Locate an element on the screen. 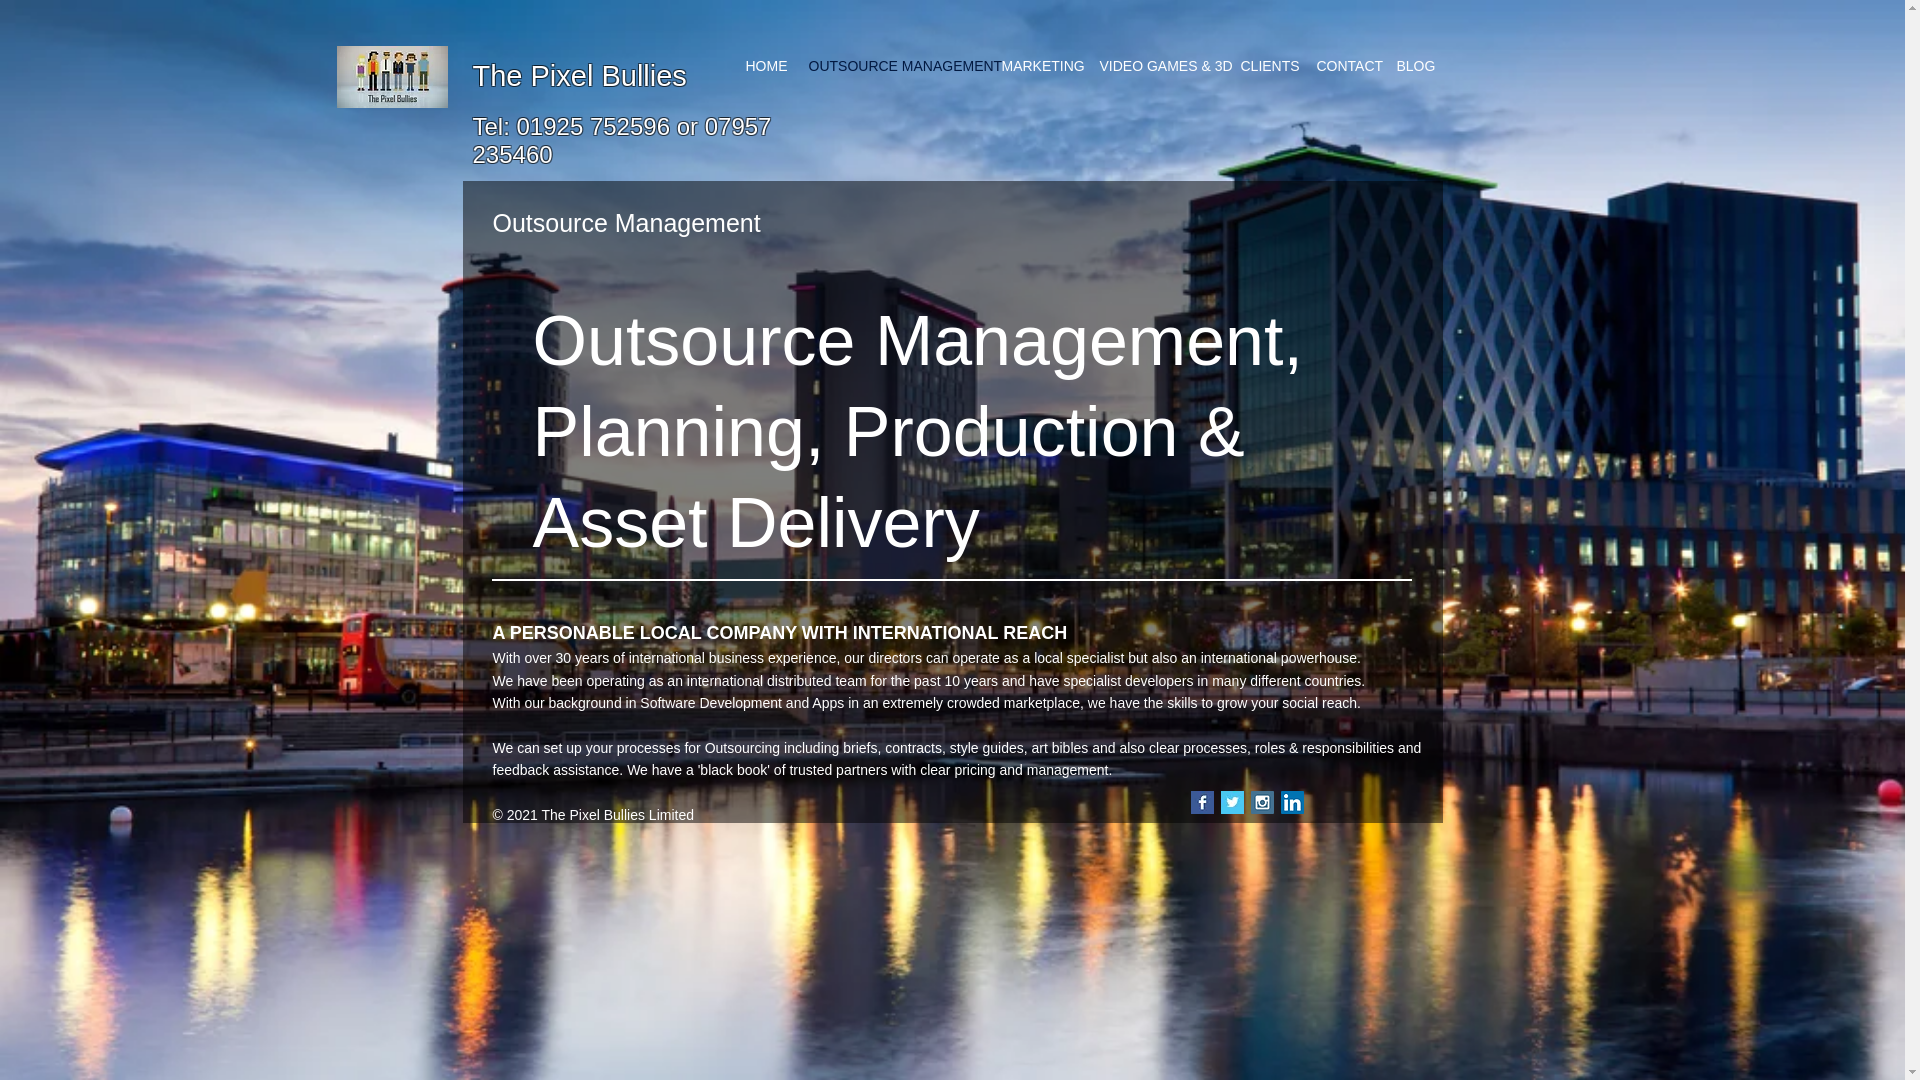 The width and height of the screenshot is (1920, 1080). MARKETING is located at coordinates (1037, 66).